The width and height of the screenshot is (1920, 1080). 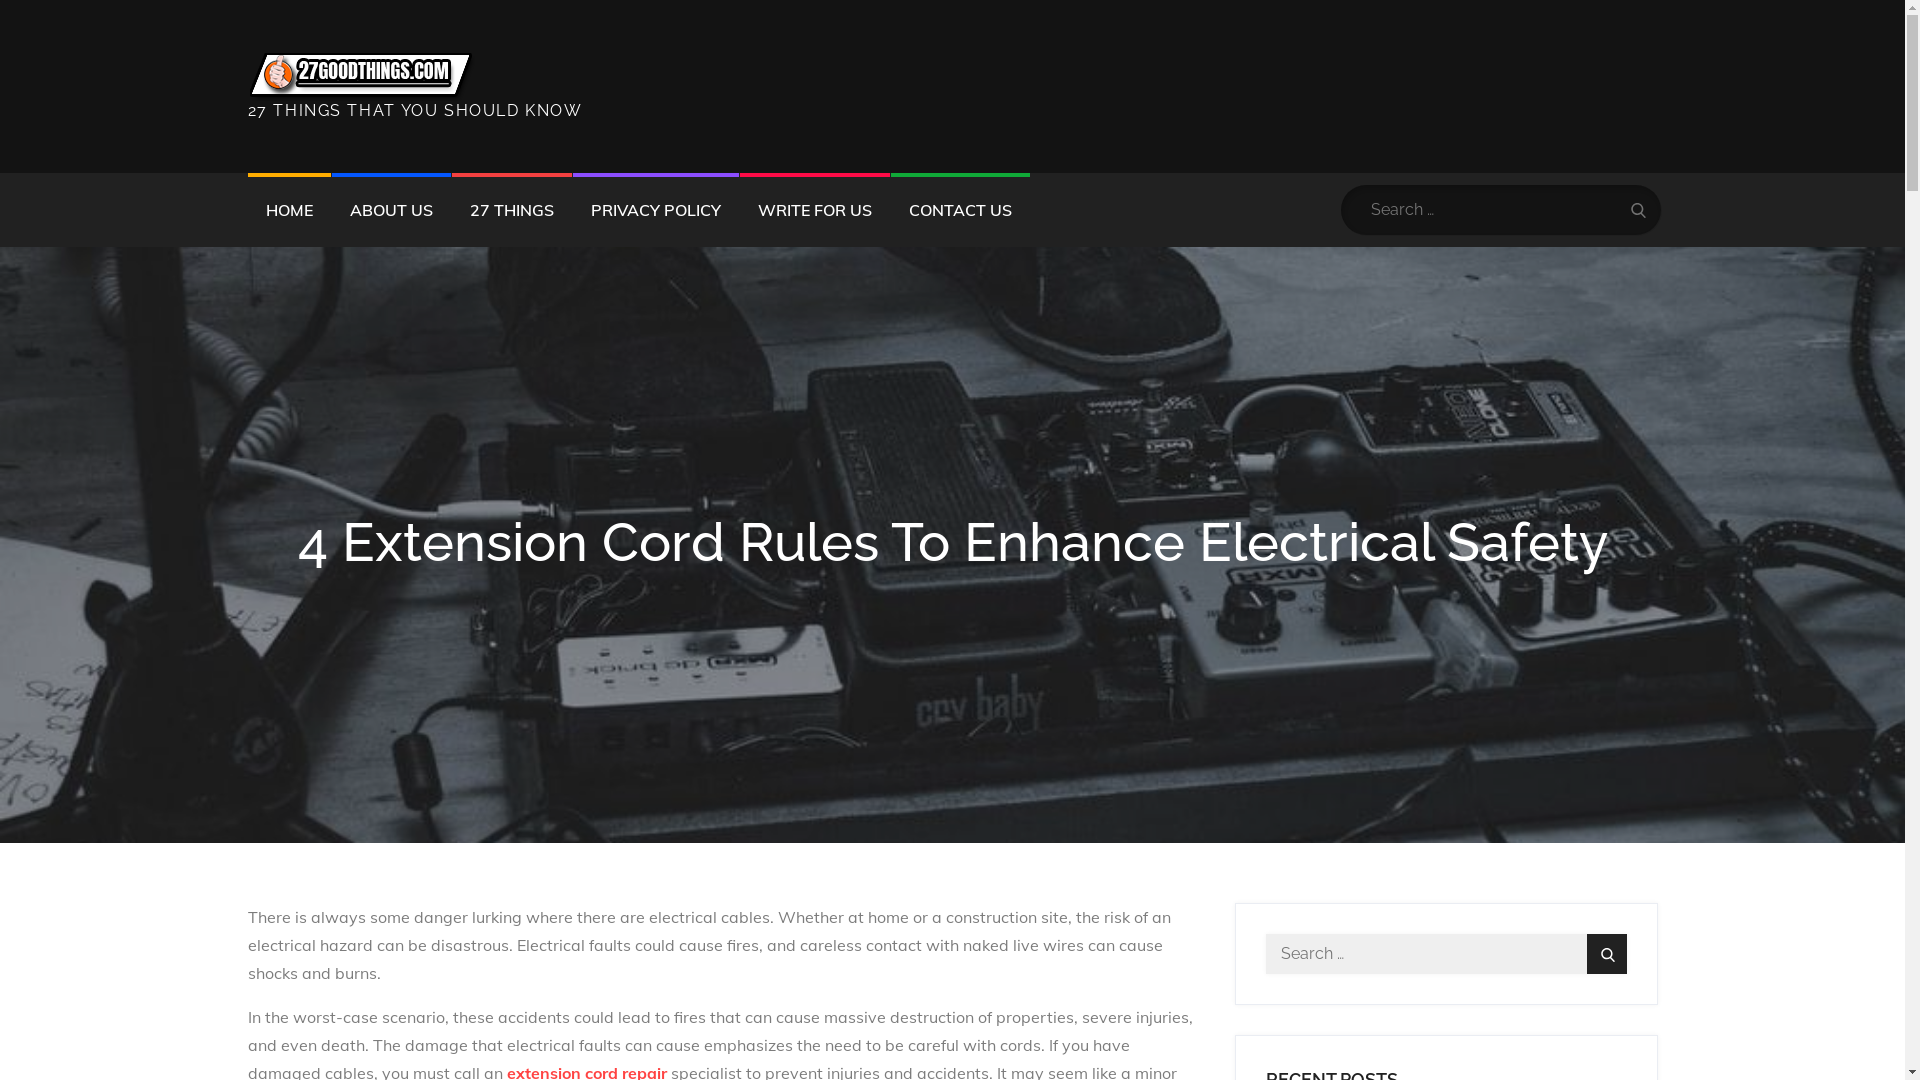 What do you see at coordinates (815, 210) in the screenshot?
I see `WRITE FOR US` at bounding box center [815, 210].